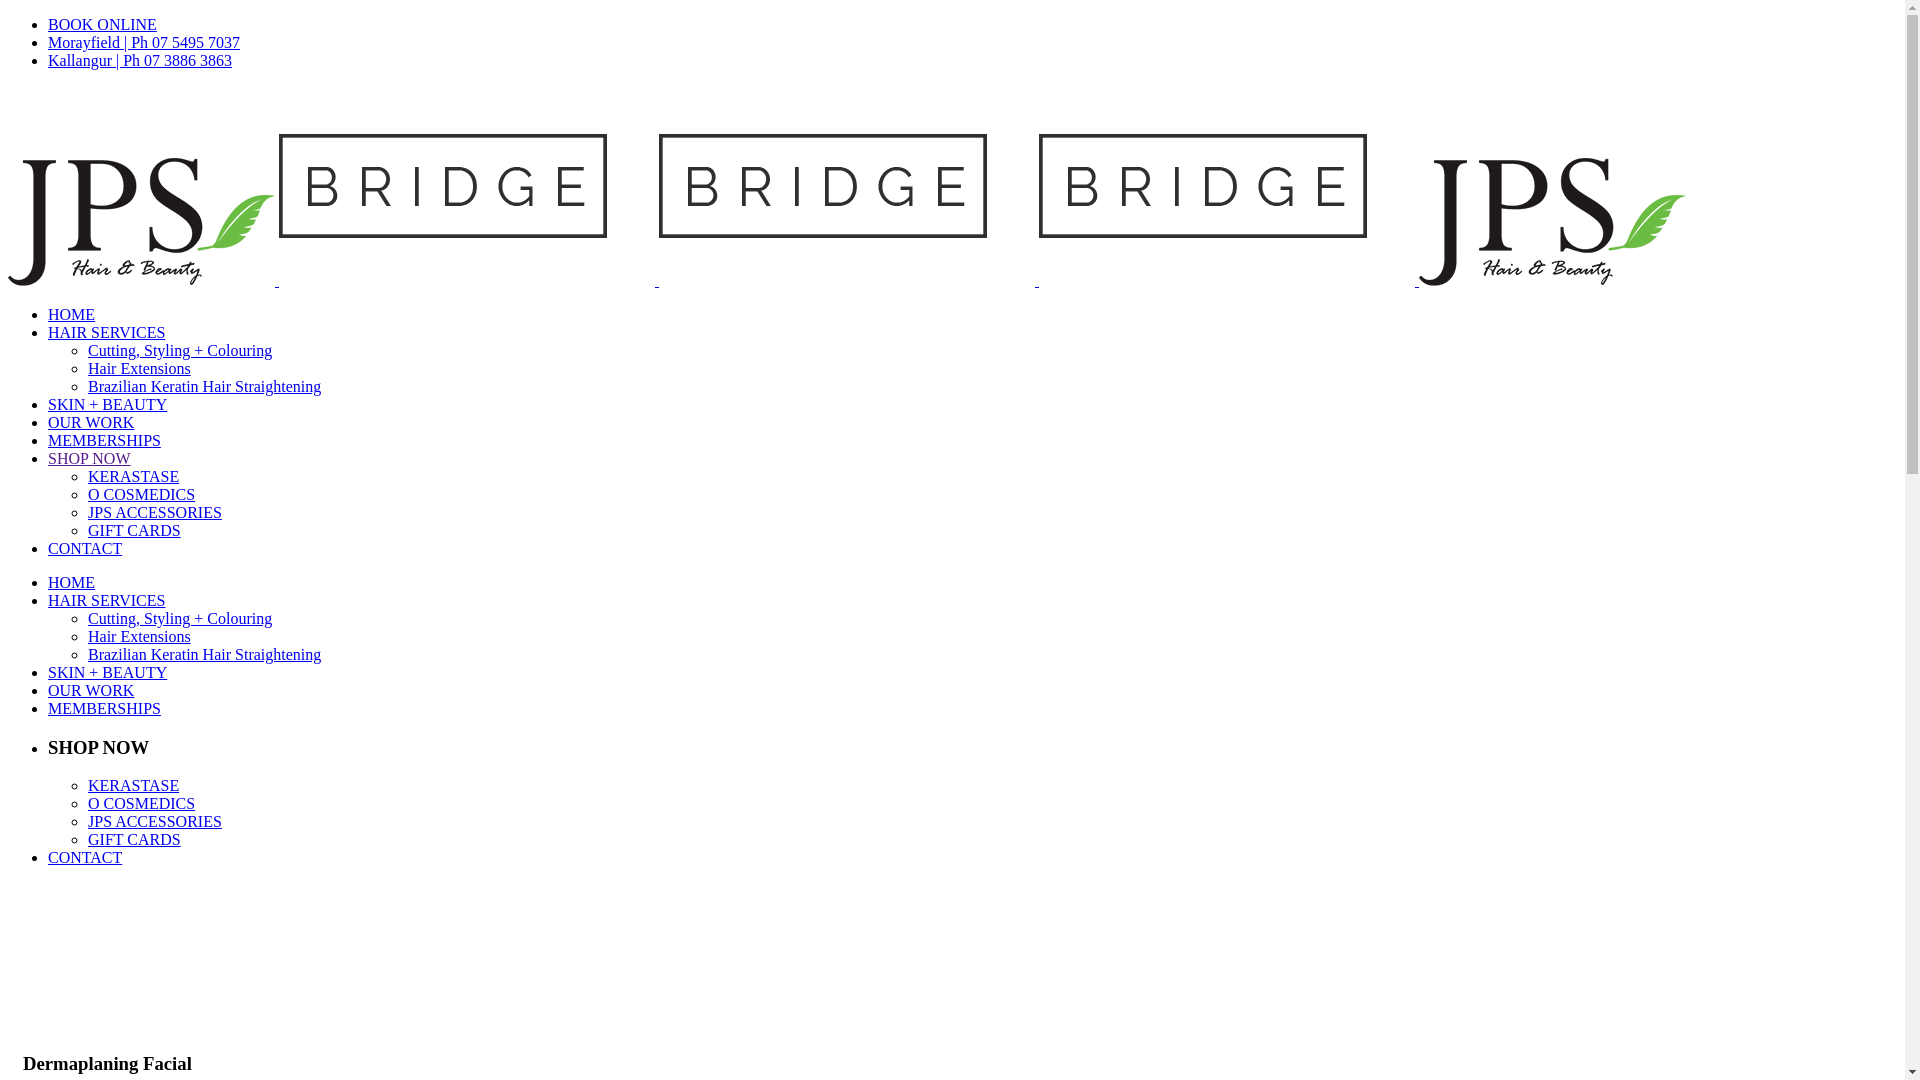  What do you see at coordinates (85, 548) in the screenshot?
I see `CONTACT` at bounding box center [85, 548].